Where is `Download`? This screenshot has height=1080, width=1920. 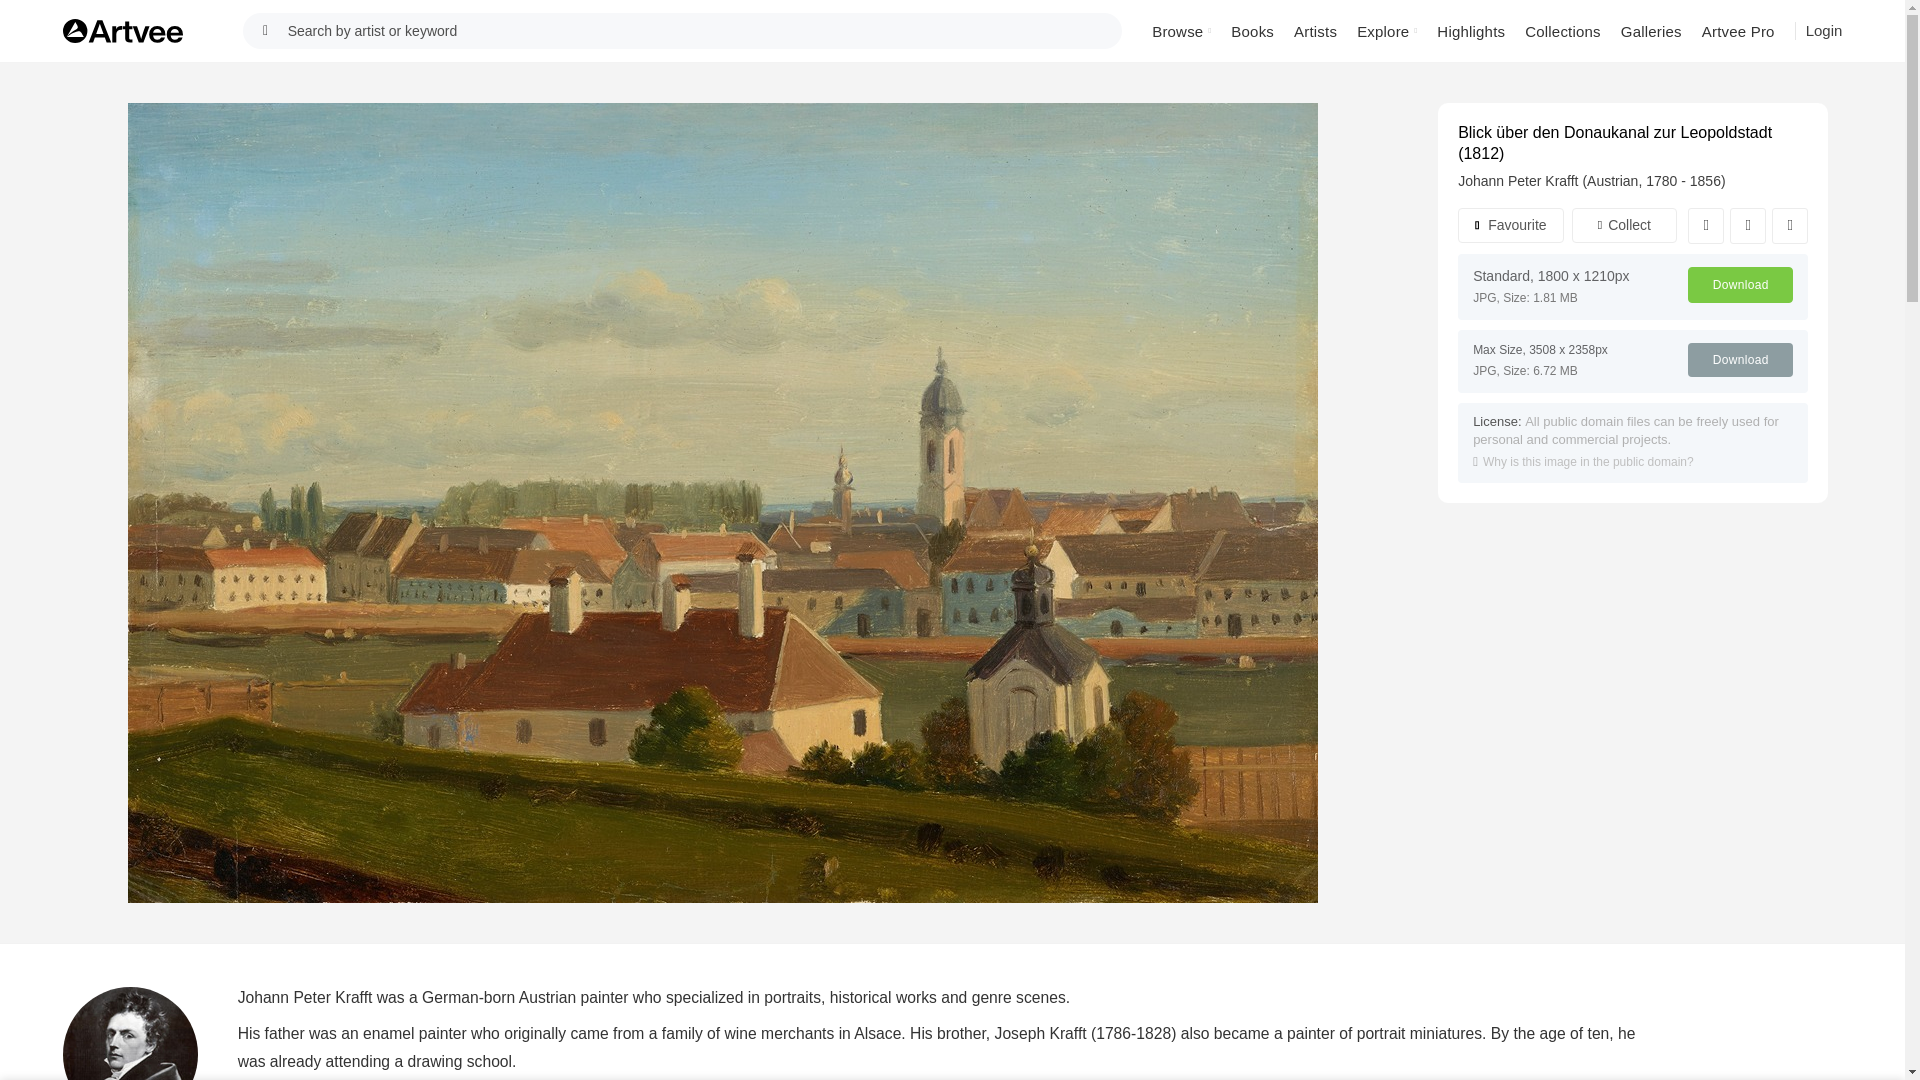 Download is located at coordinates (1740, 284).